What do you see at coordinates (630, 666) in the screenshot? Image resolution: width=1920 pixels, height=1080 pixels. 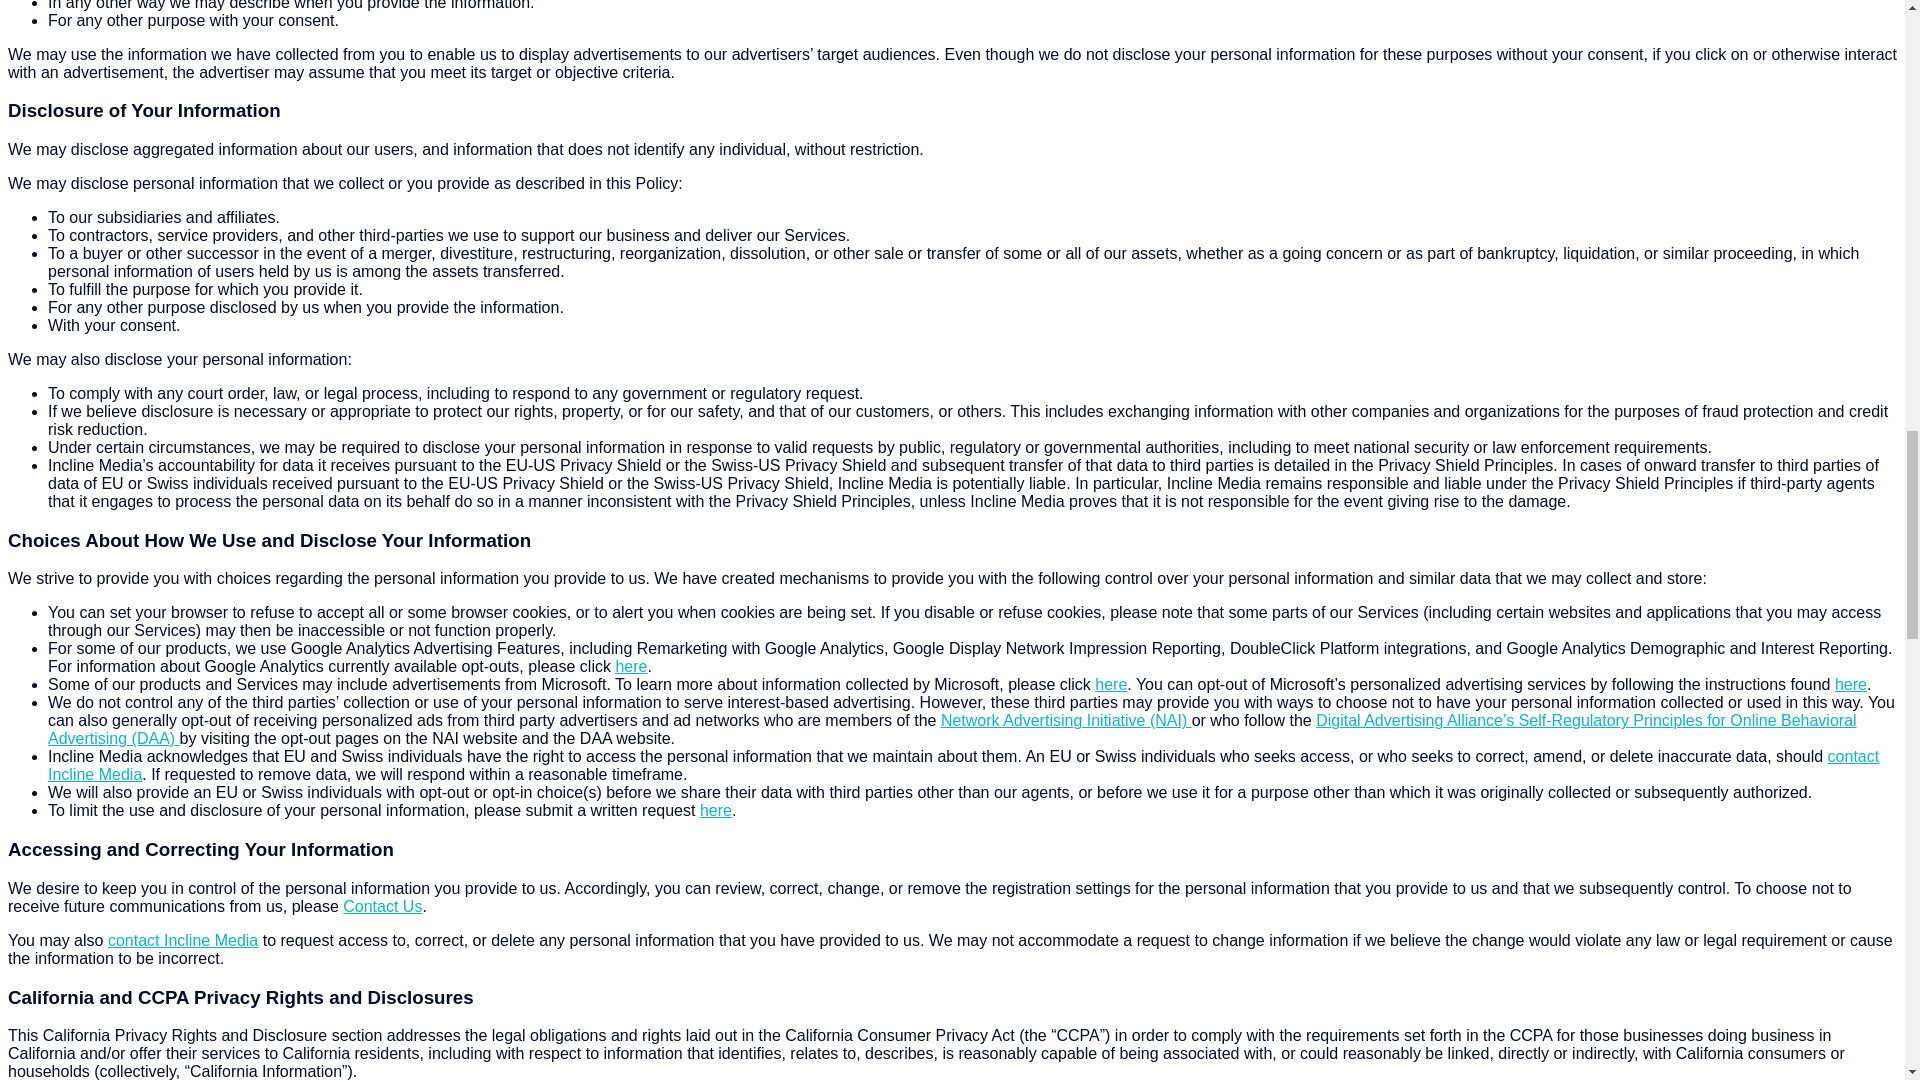 I see `here` at bounding box center [630, 666].